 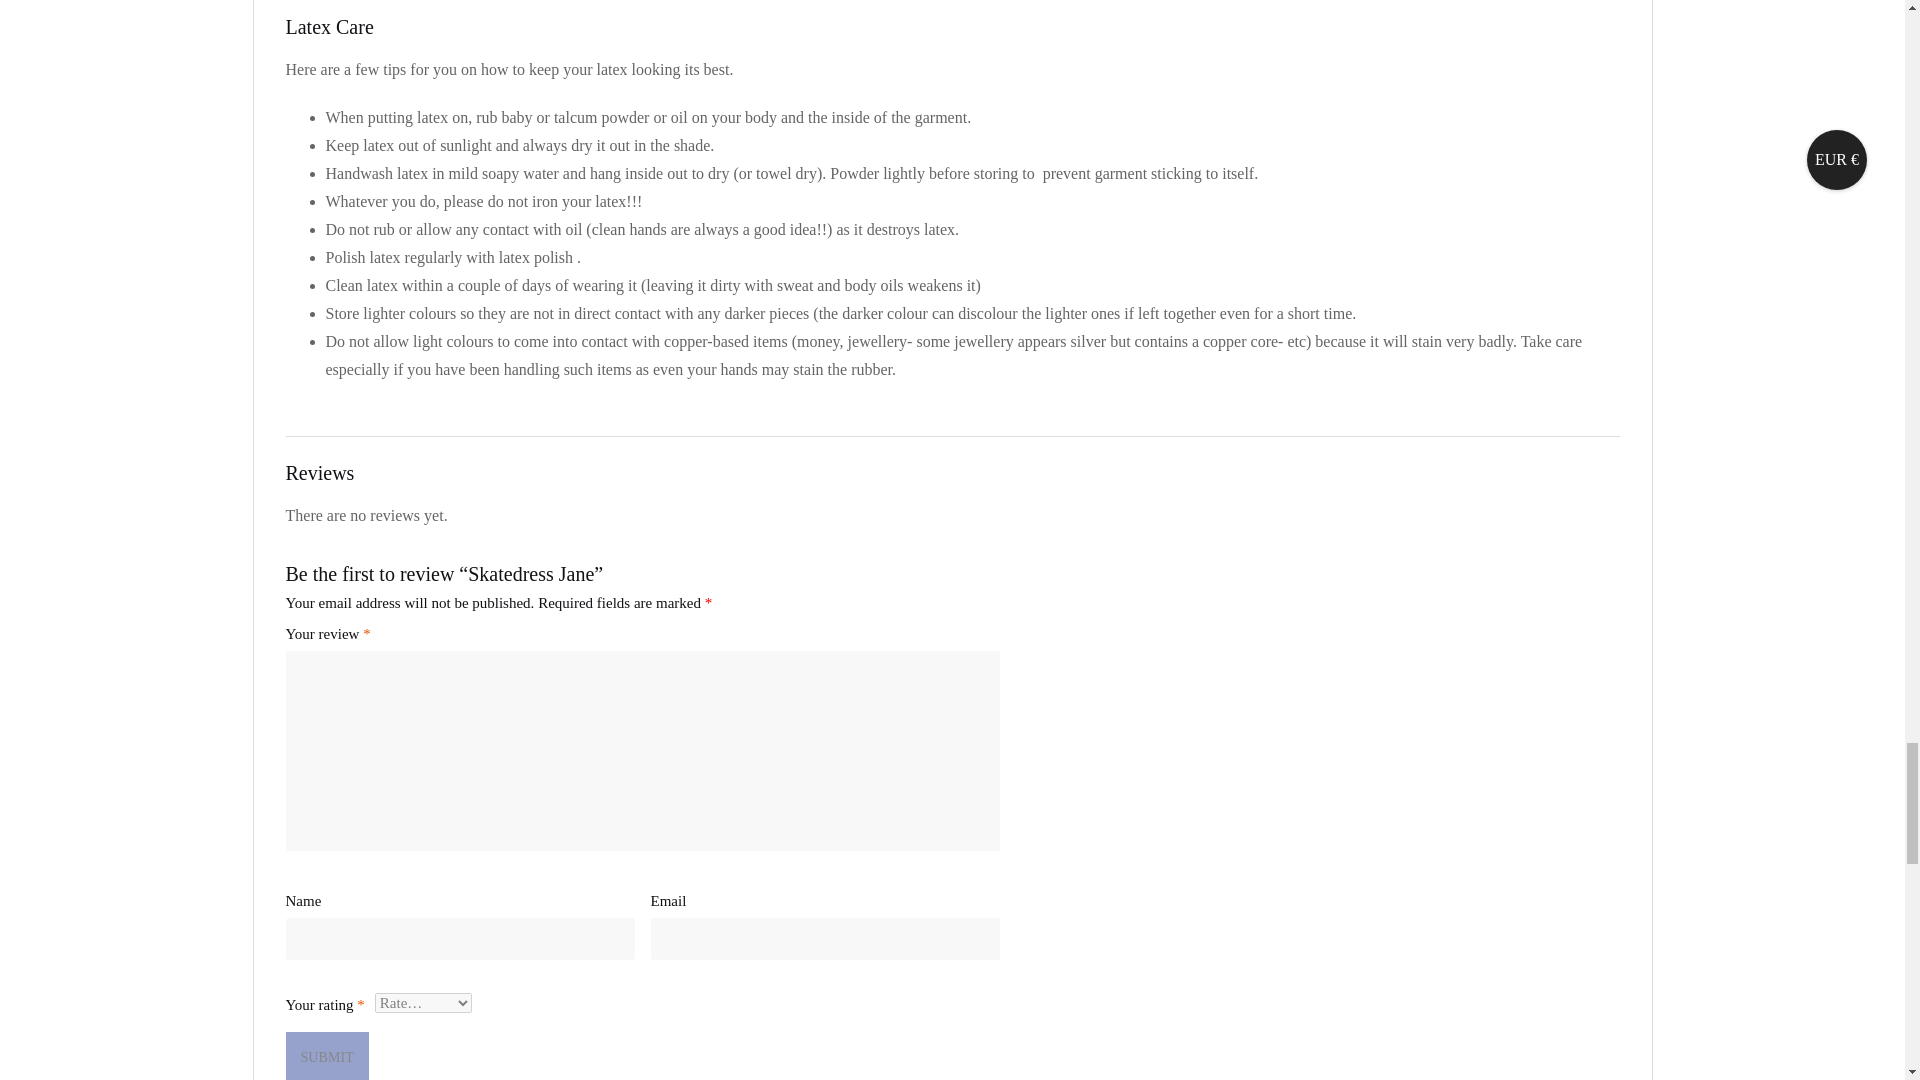 I want to click on Submit, so click(x=327, y=1056).